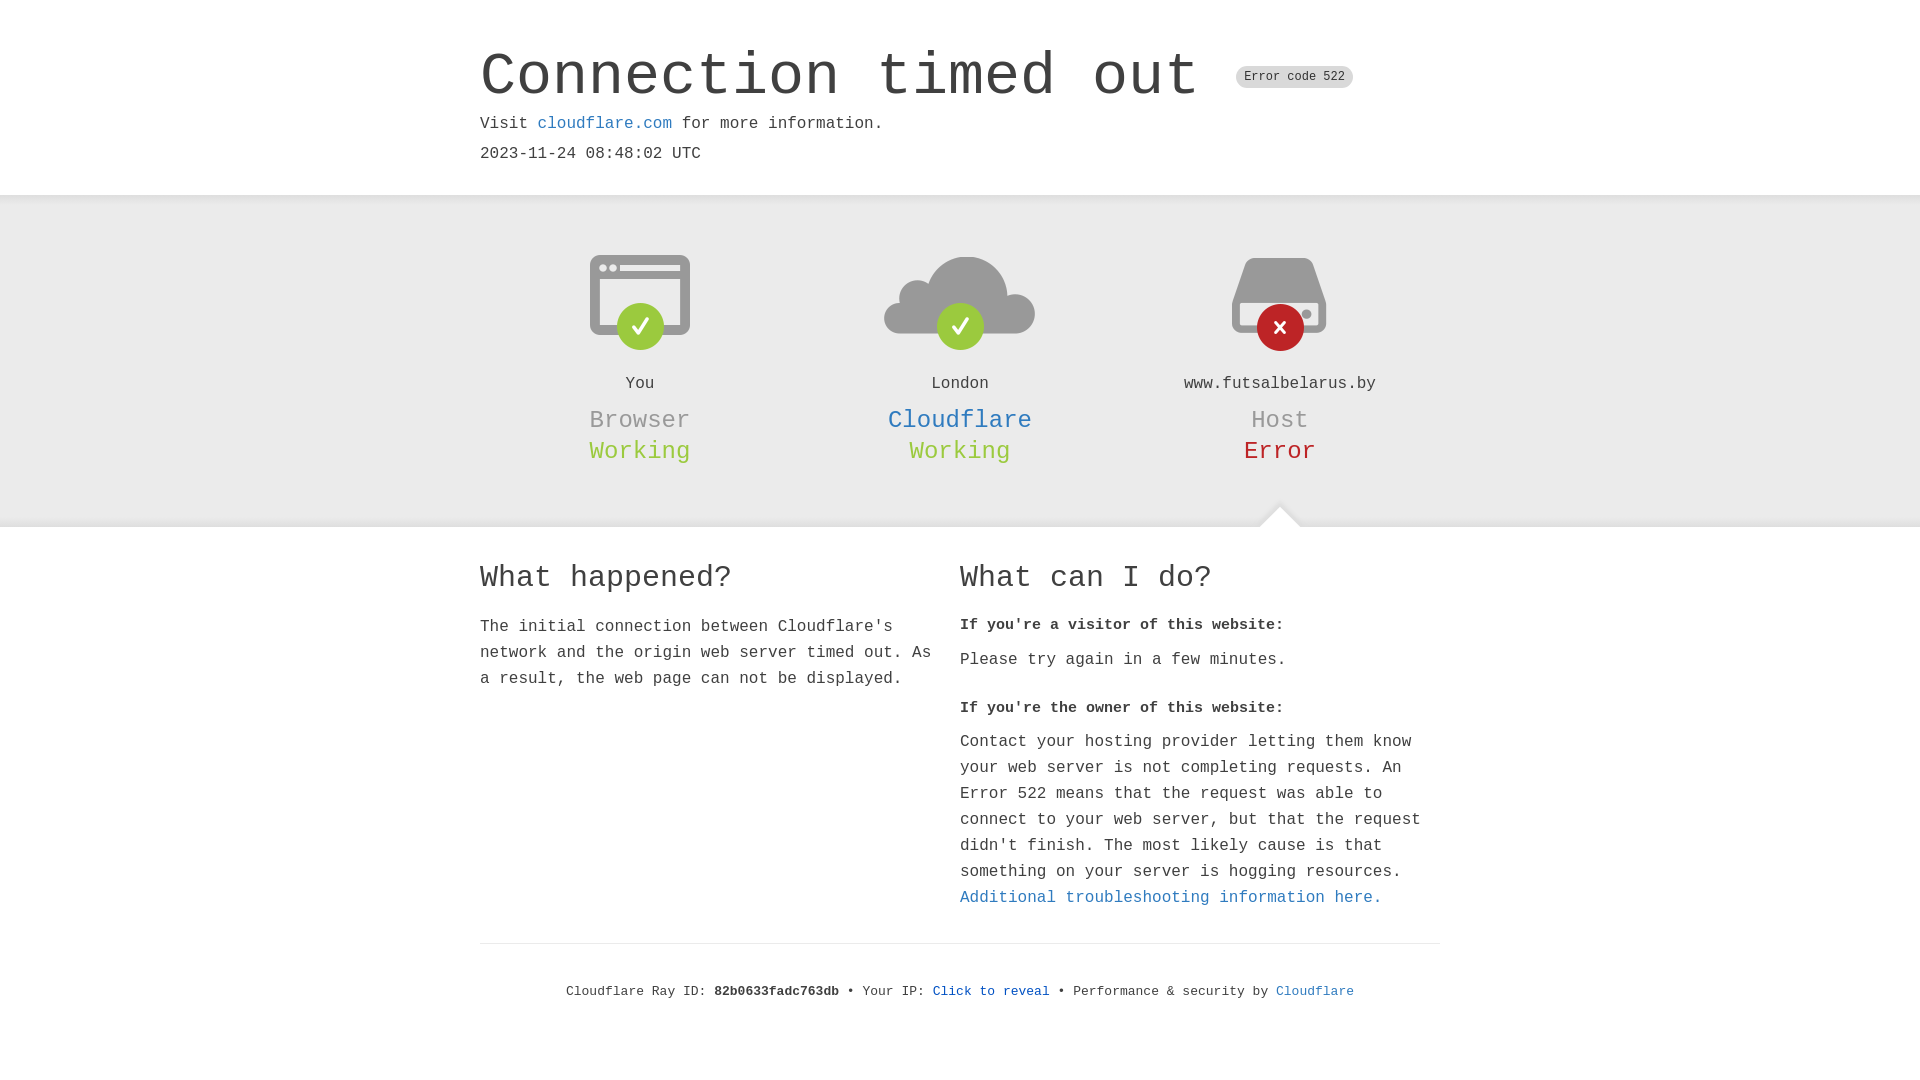 The width and height of the screenshot is (1920, 1080). What do you see at coordinates (1171, 898) in the screenshot?
I see `Additional troubleshooting information here.` at bounding box center [1171, 898].